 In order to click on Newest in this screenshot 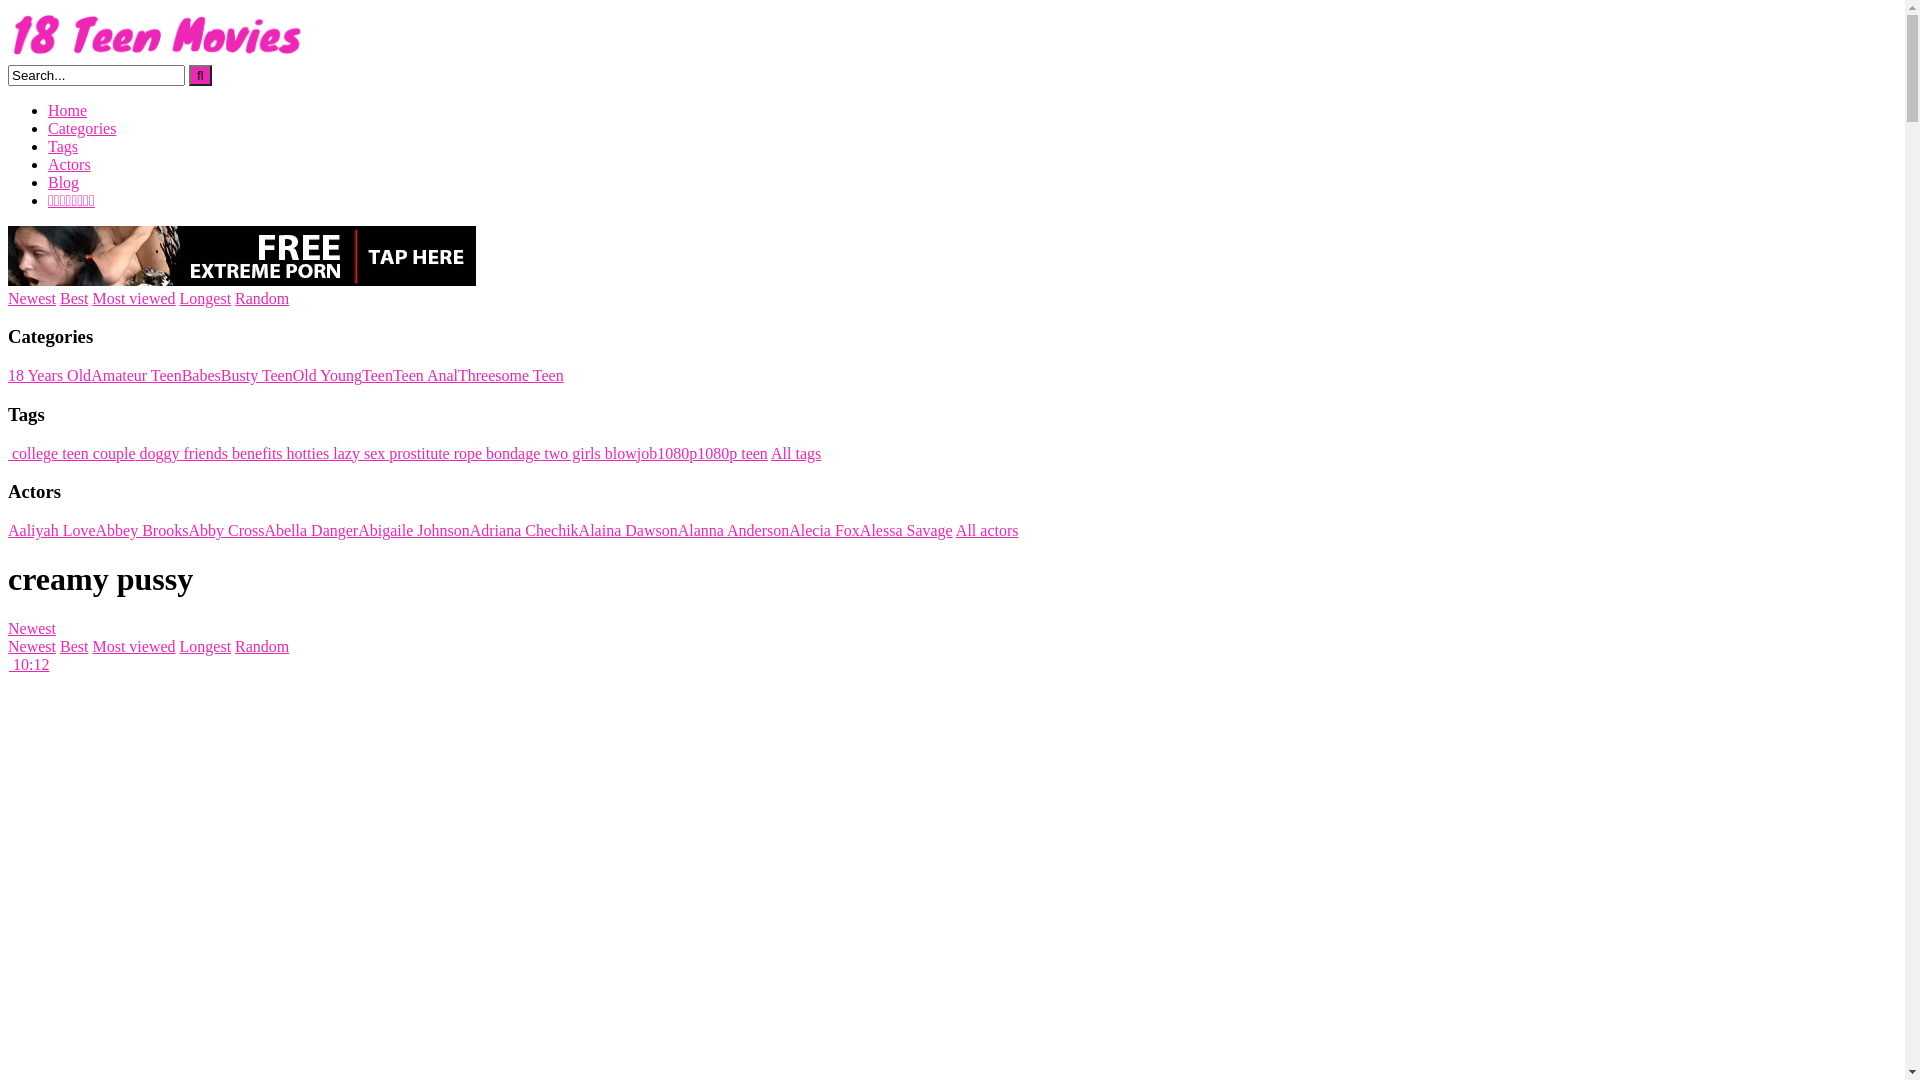, I will do `click(32, 646)`.